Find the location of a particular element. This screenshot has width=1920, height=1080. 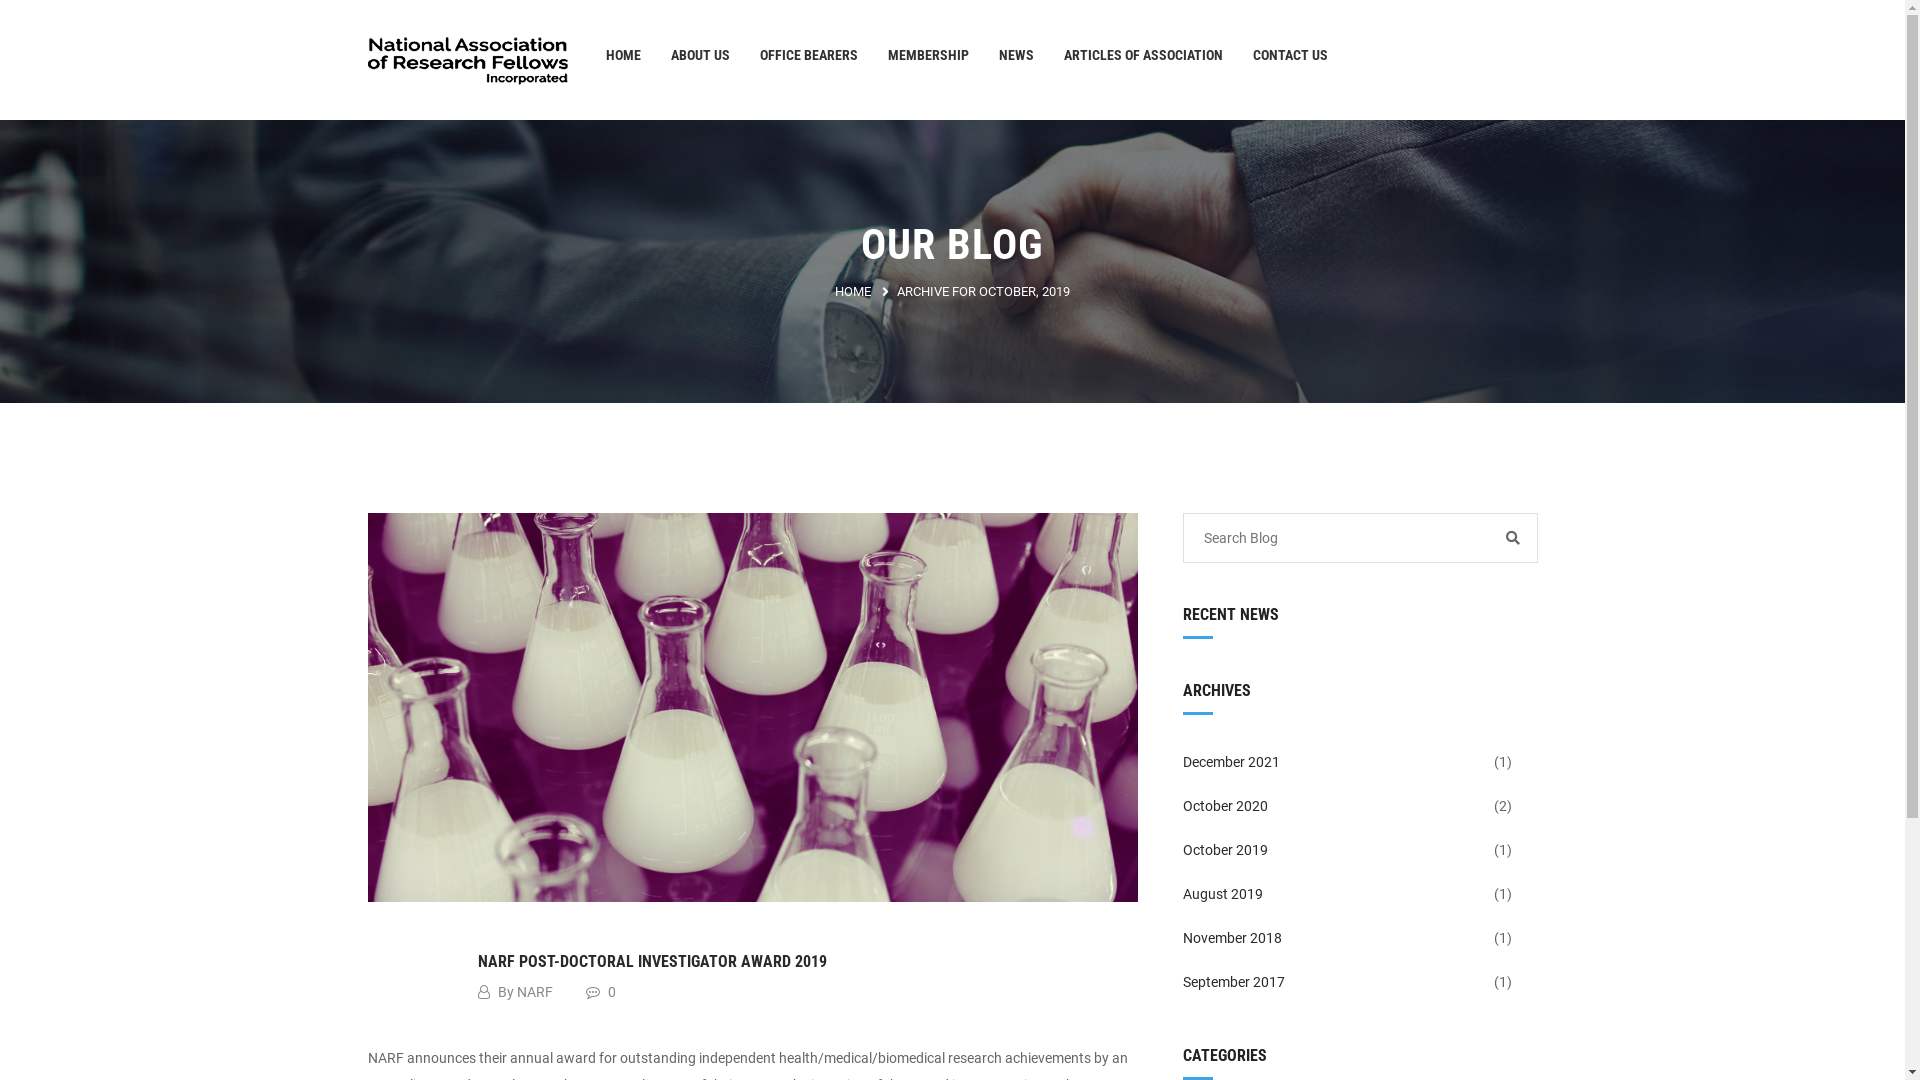

MEMBERSHIP is located at coordinates (928, 55).